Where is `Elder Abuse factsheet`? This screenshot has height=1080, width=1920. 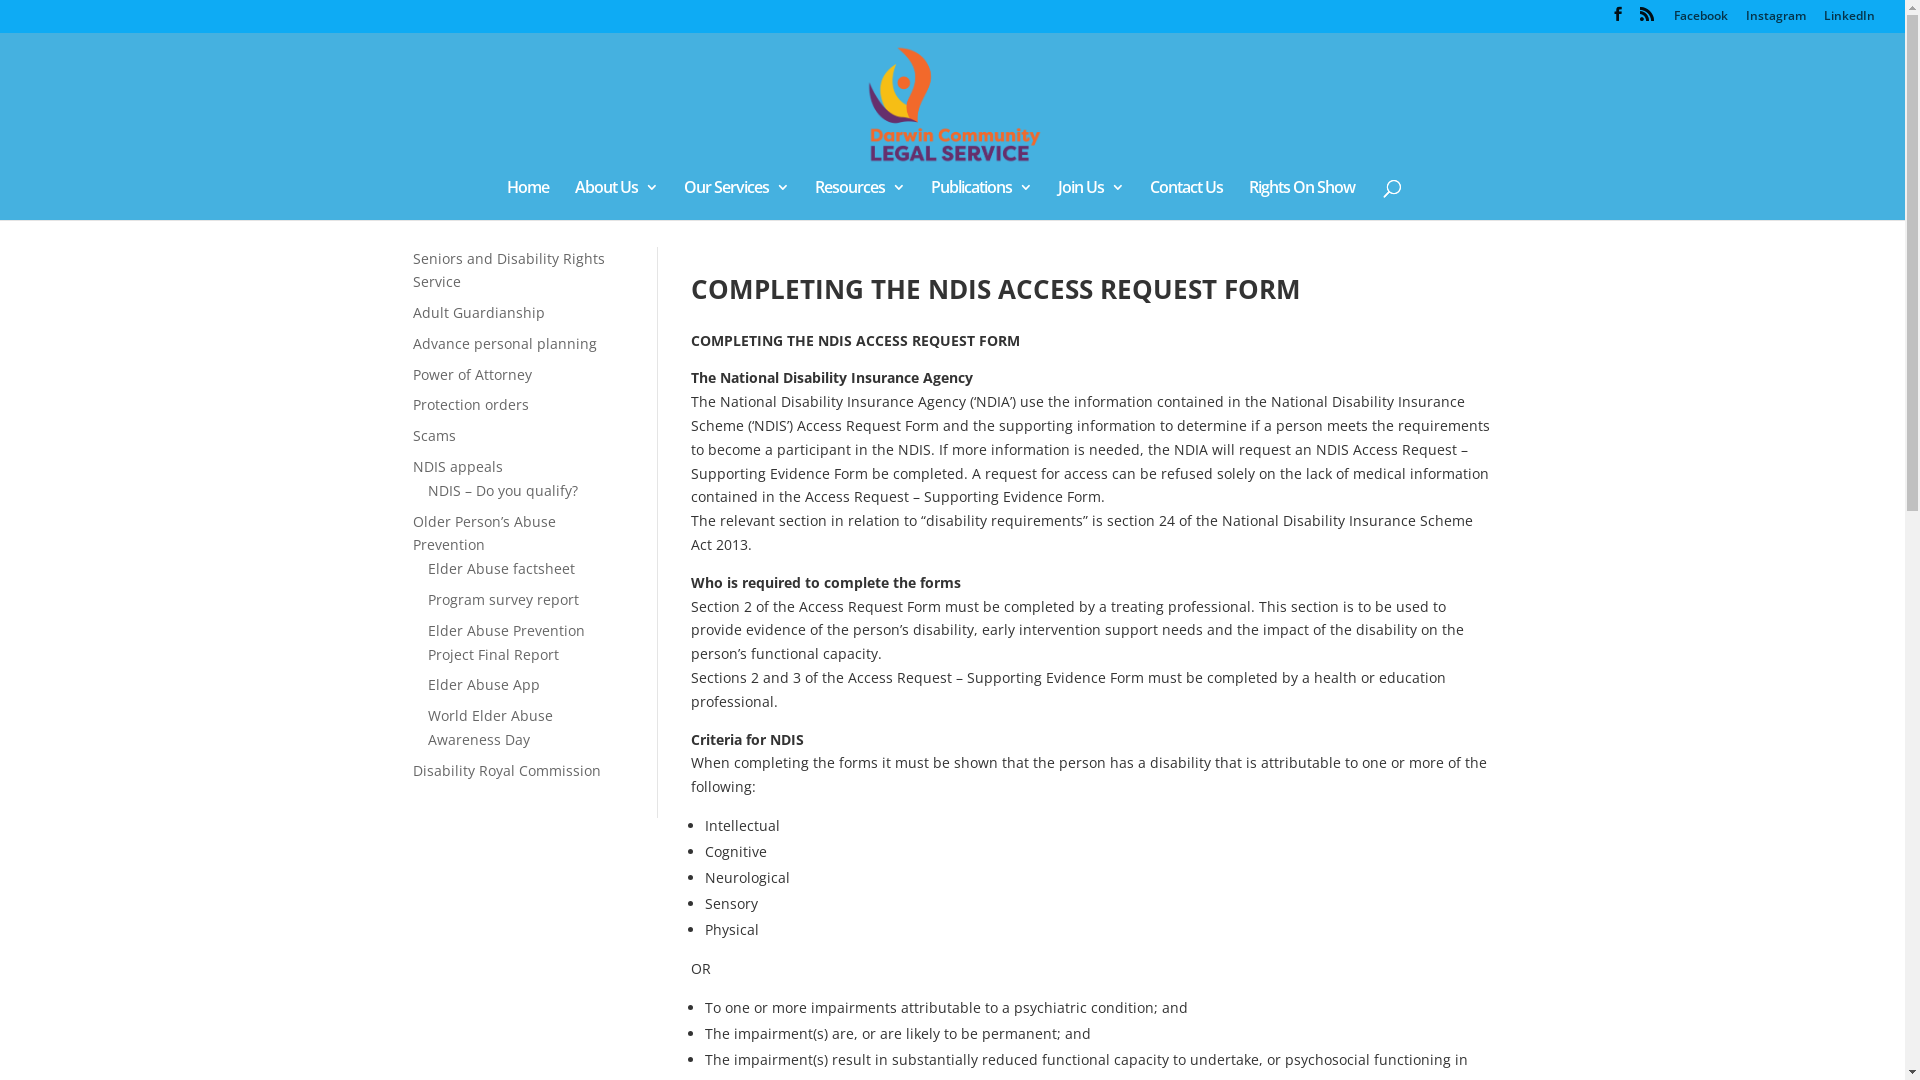
Elder Abuse factsheet is located at coordinates (502, 568).